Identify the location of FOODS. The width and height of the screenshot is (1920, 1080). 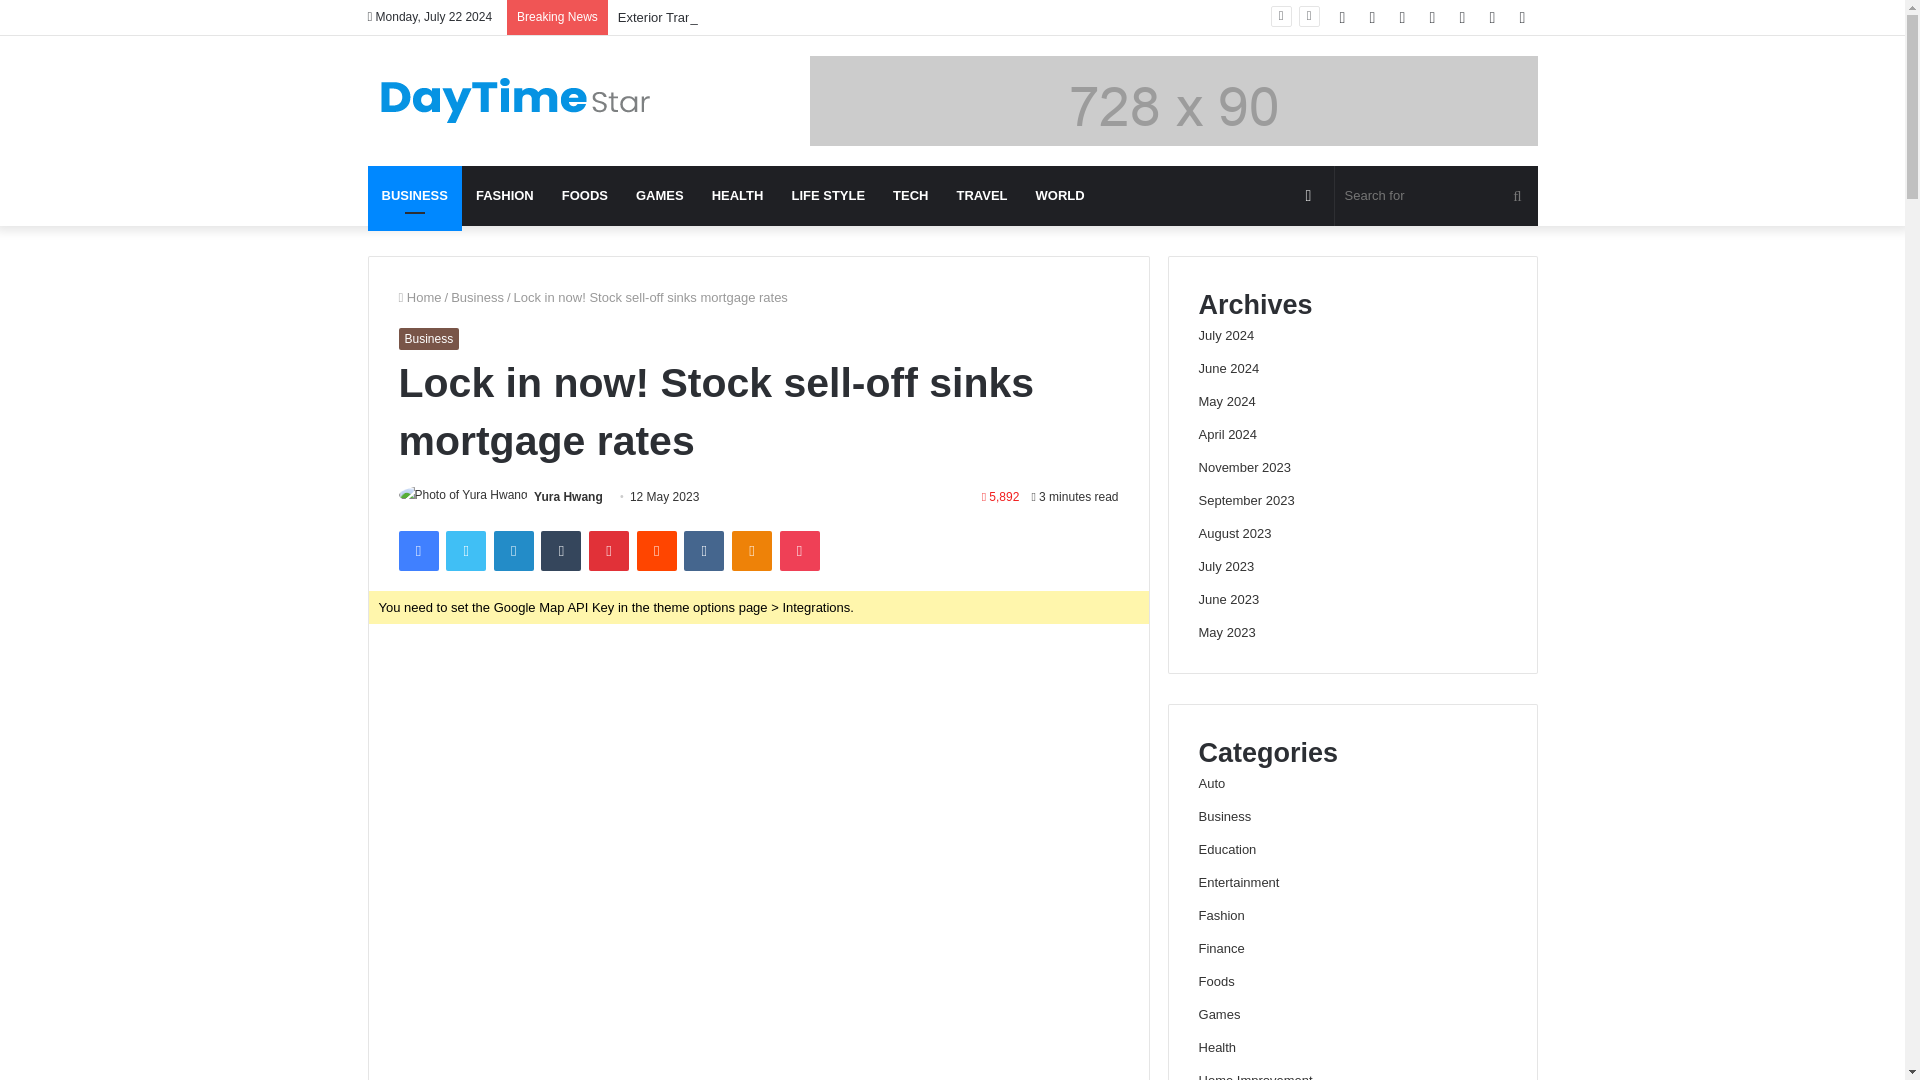
(584, 196).